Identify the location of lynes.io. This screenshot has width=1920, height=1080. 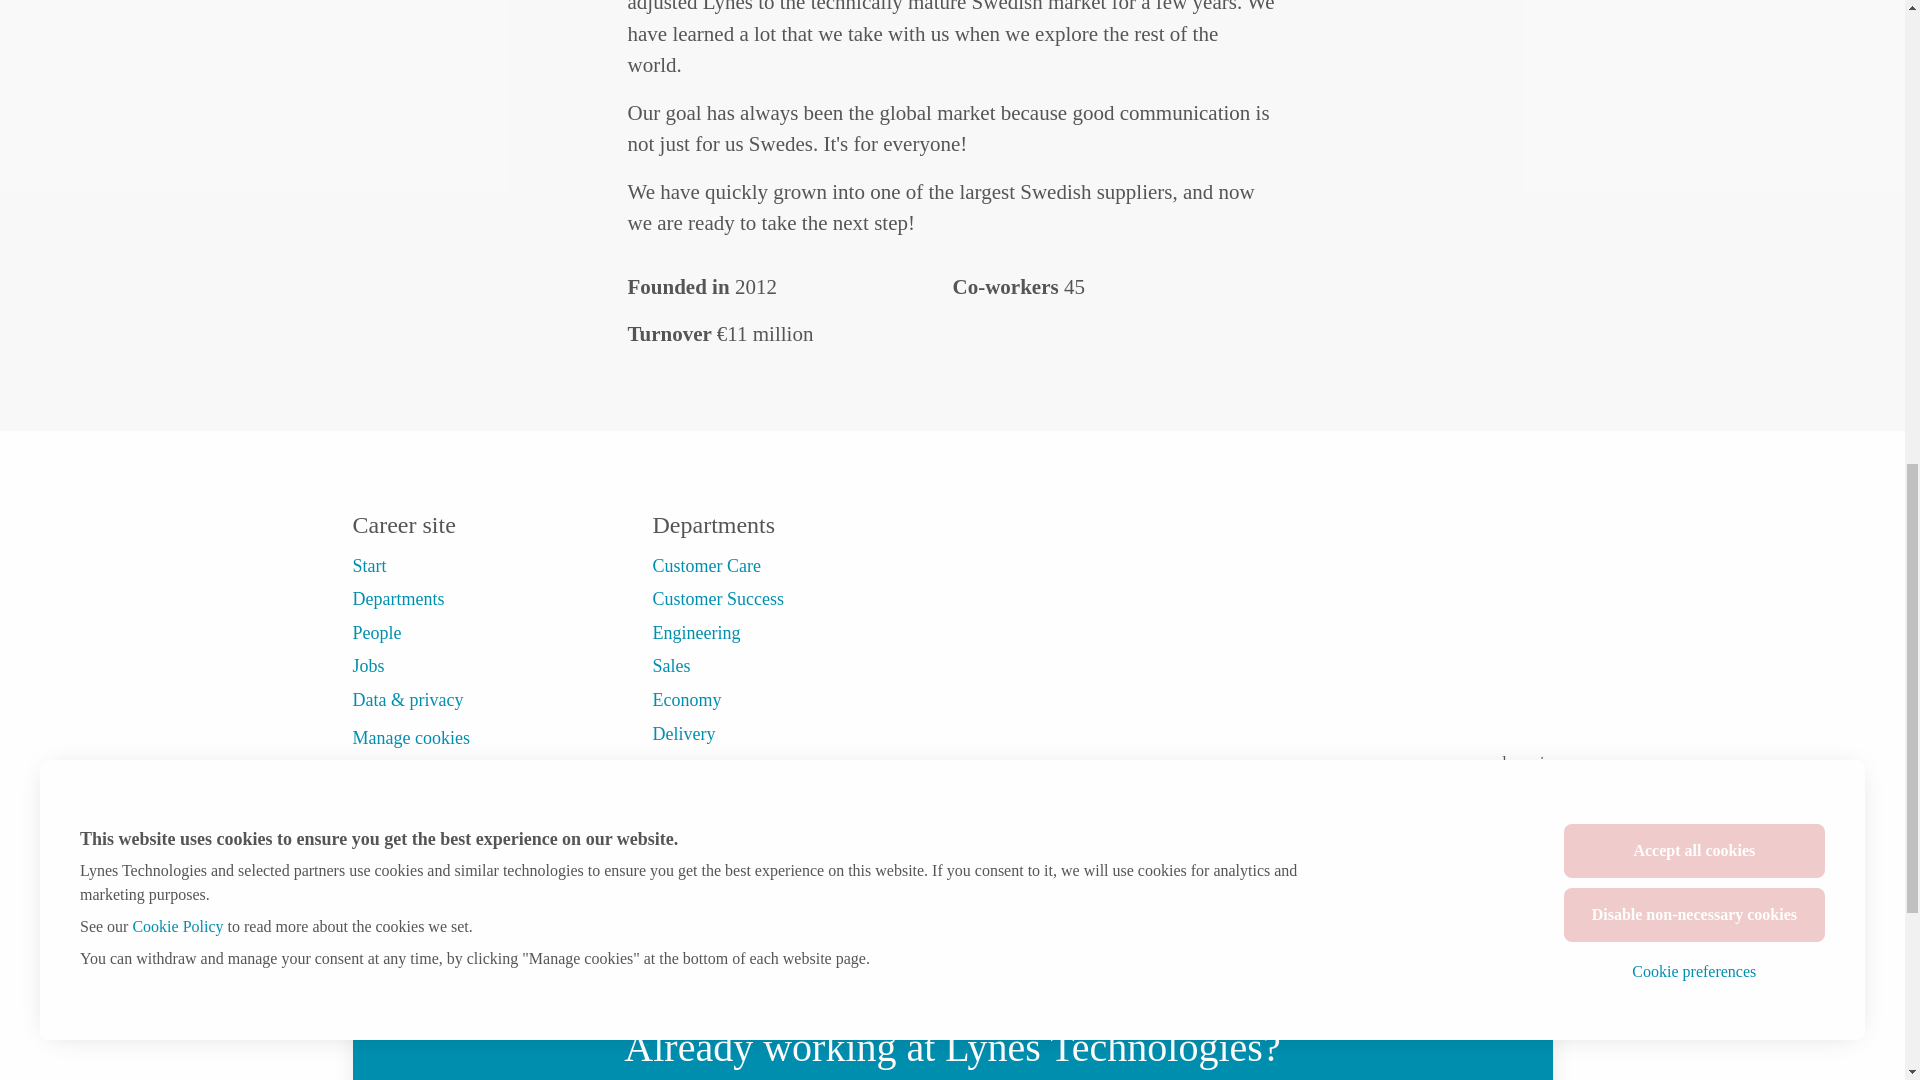
(1526, 762).